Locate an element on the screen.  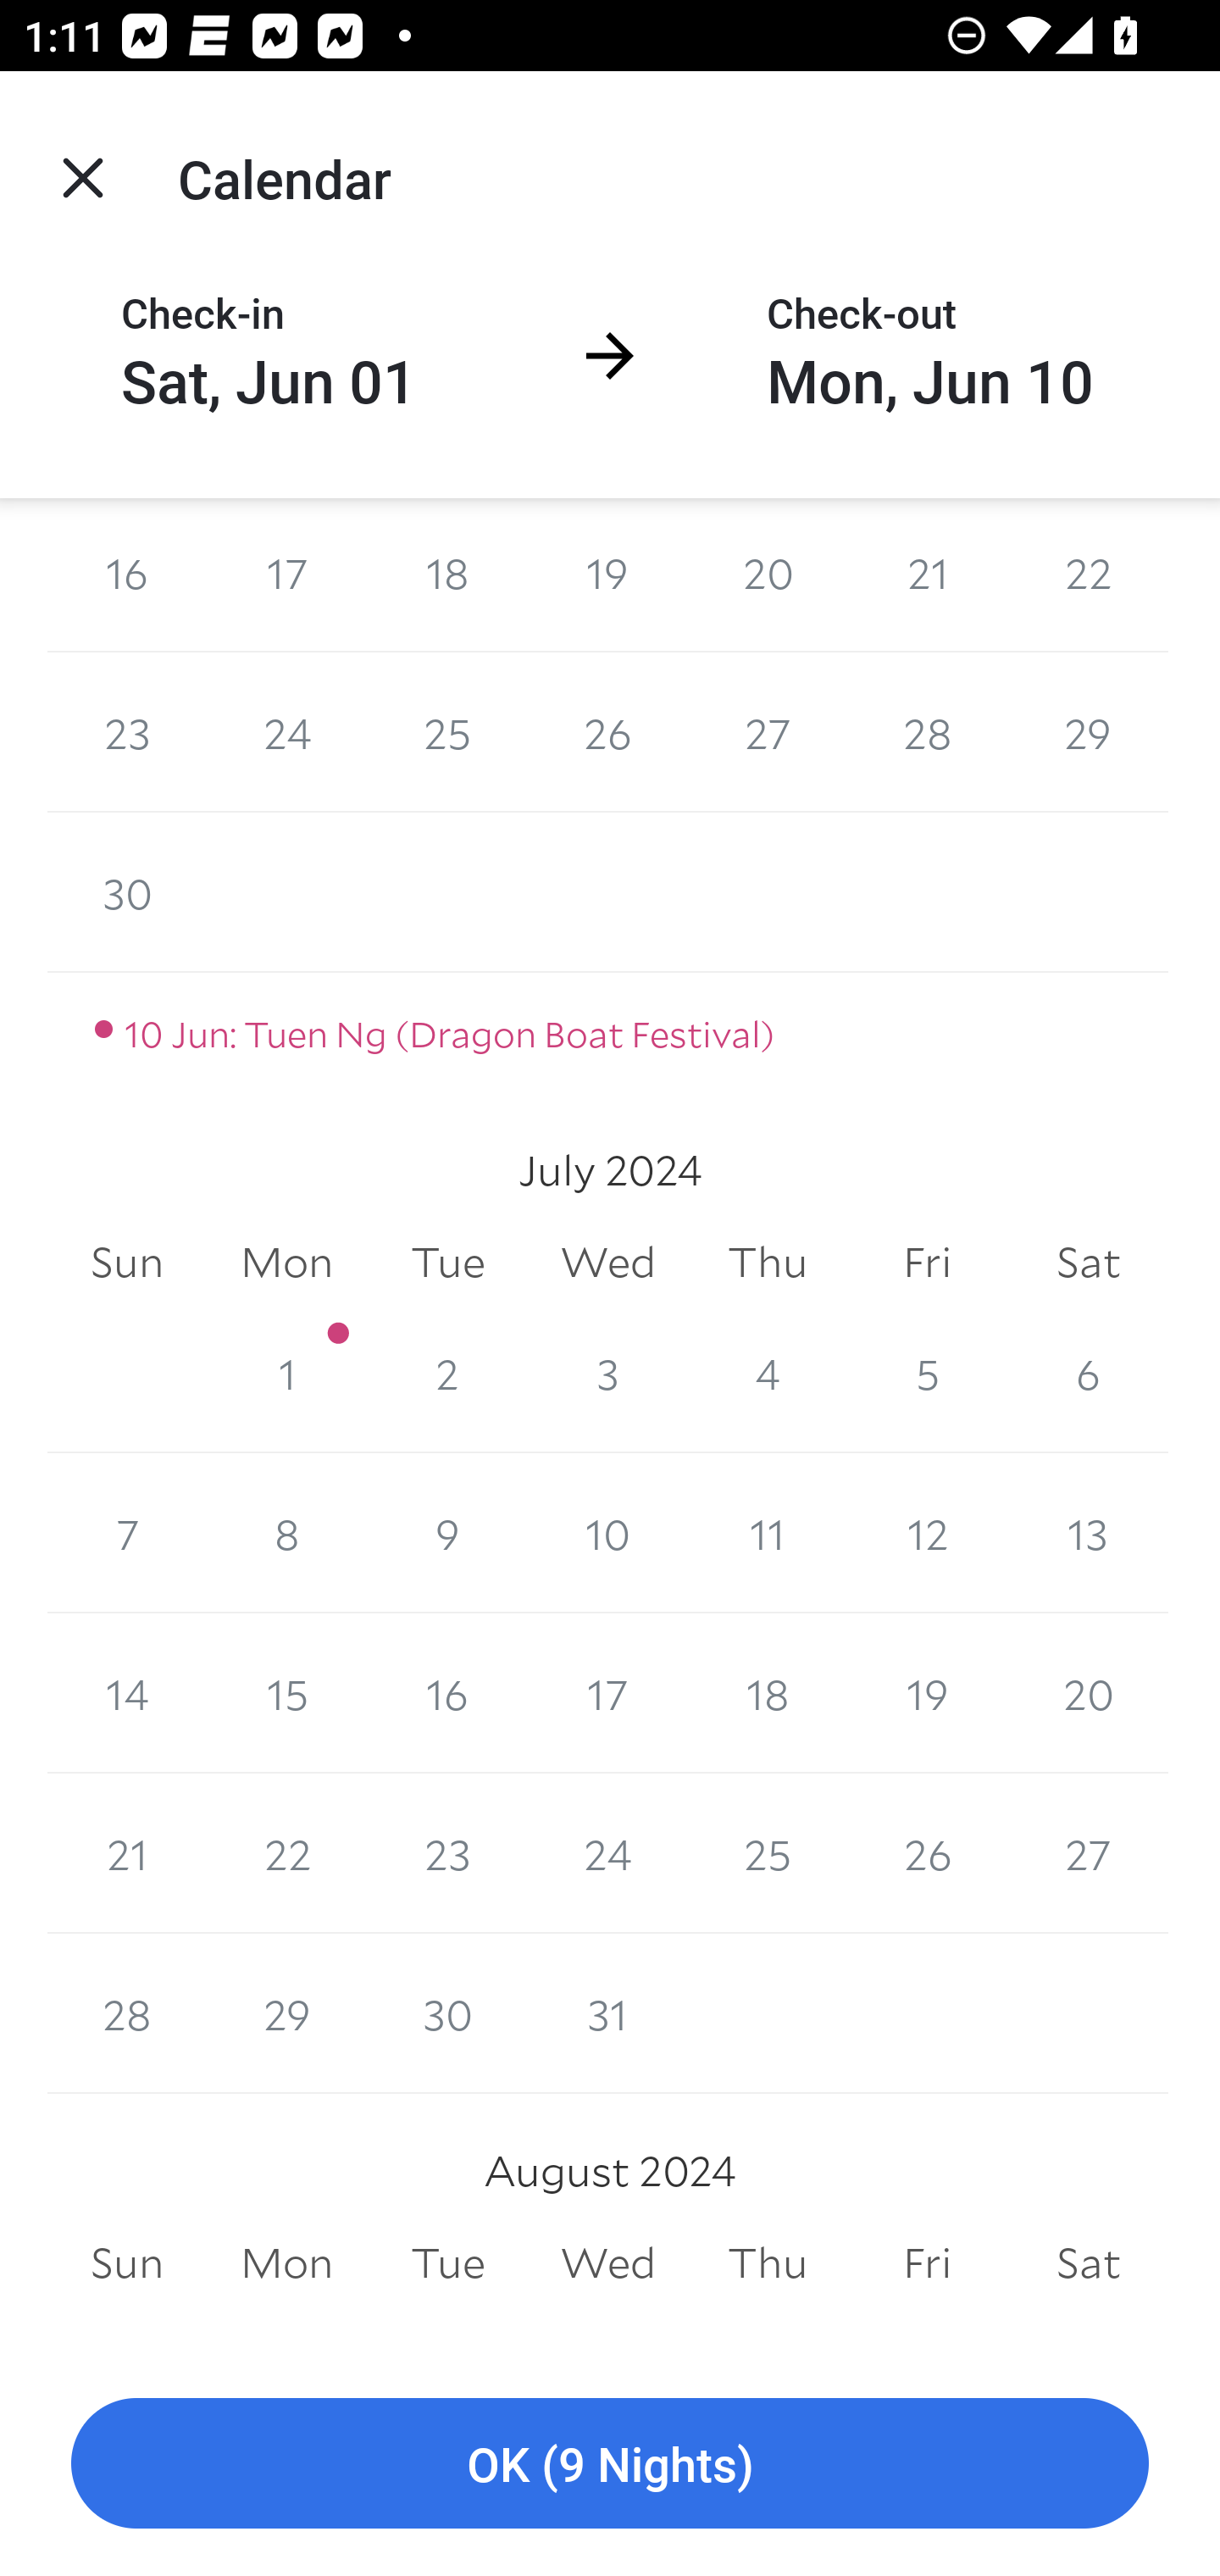
31 31 July 2024 is located at coordinates (608, 2014).